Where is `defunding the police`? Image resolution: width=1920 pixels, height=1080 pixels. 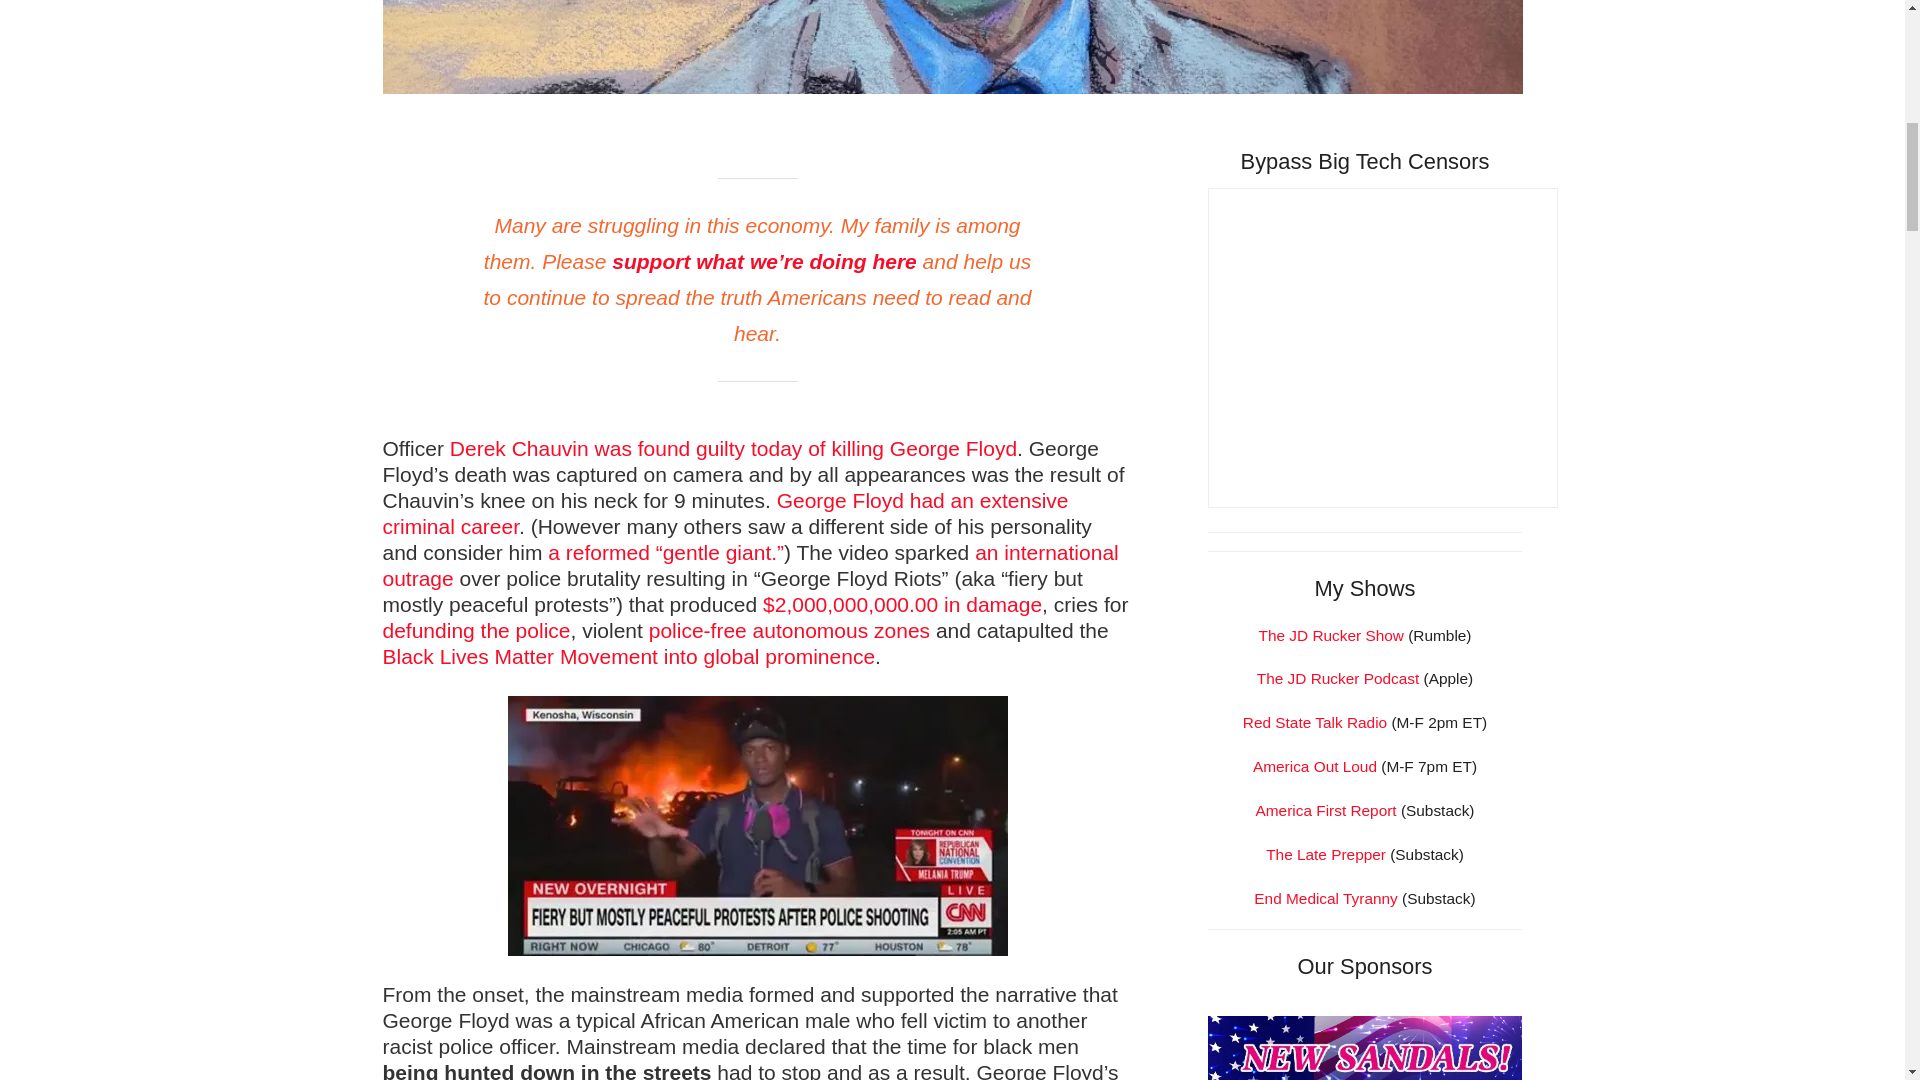
defunding the police is located at coordinates (476, 630).